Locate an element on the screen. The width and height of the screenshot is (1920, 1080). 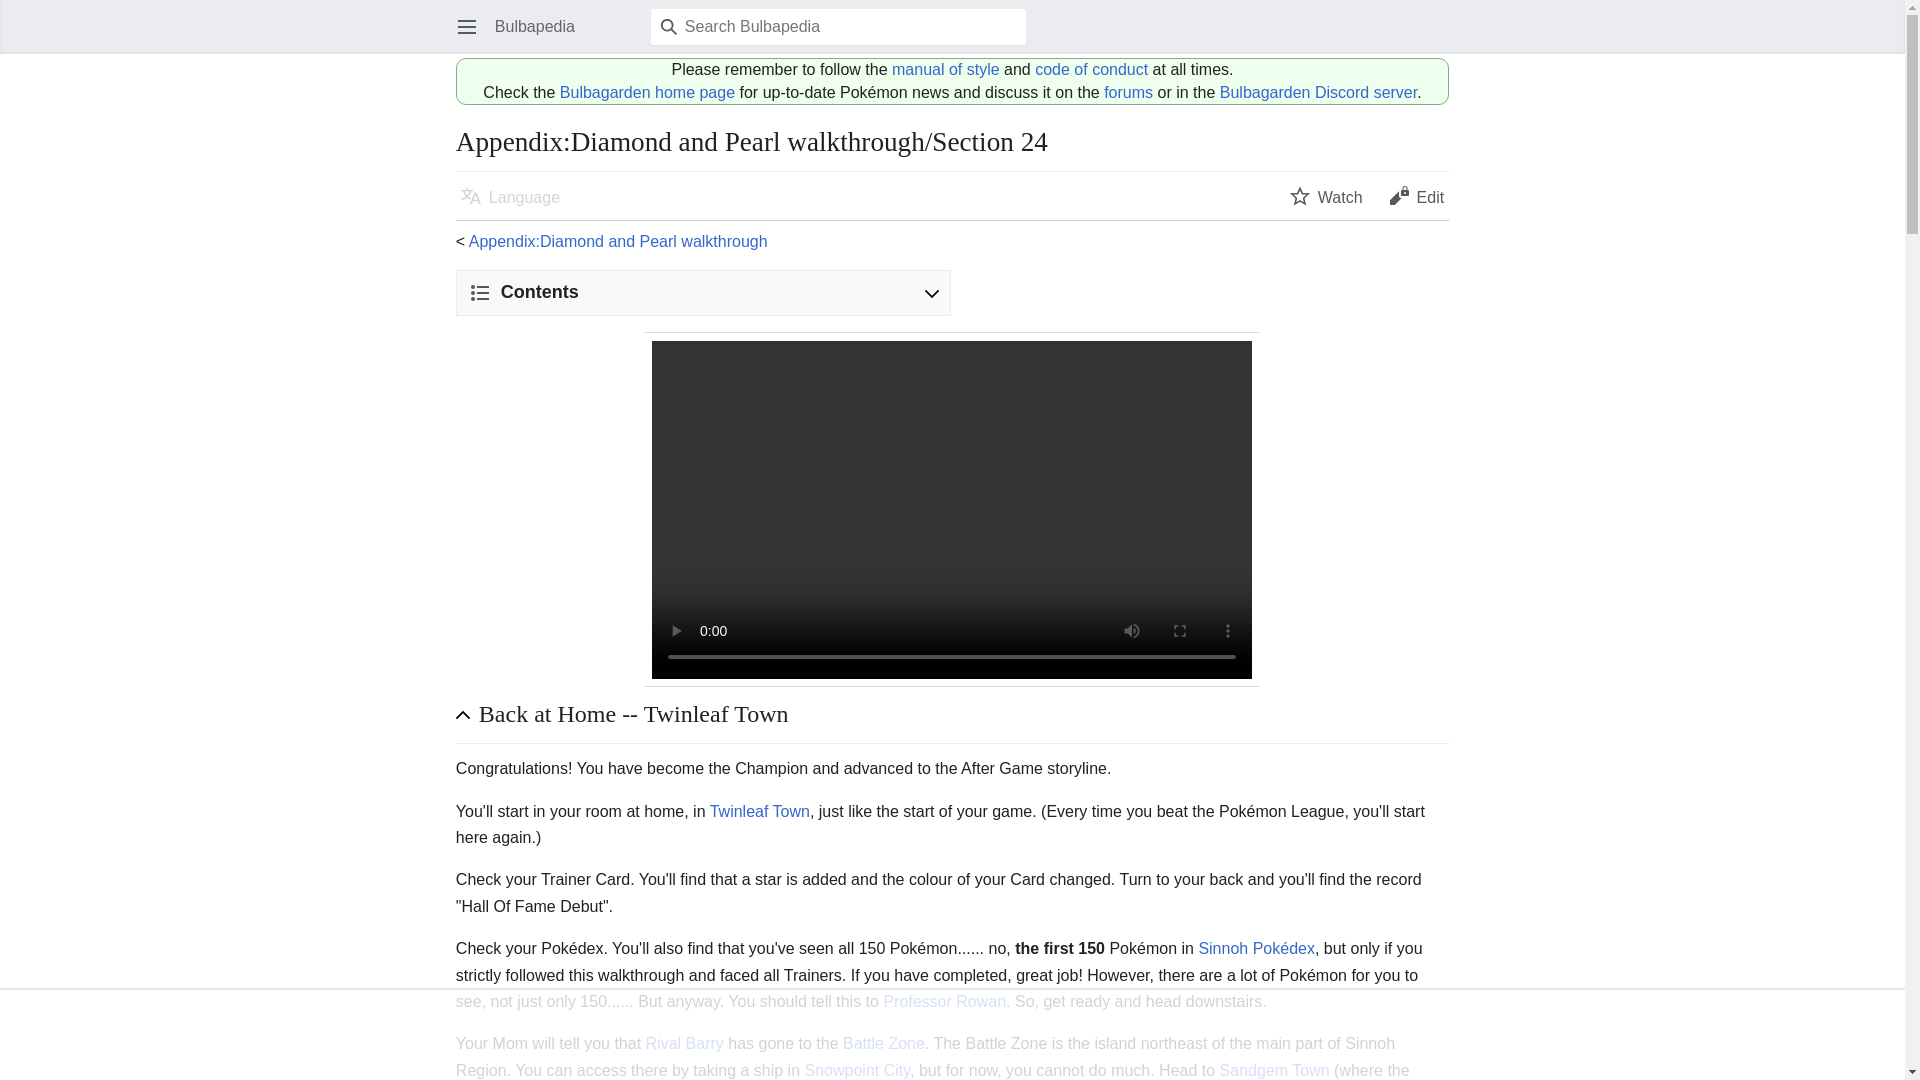
forums is located at coordinates (1128, 92).